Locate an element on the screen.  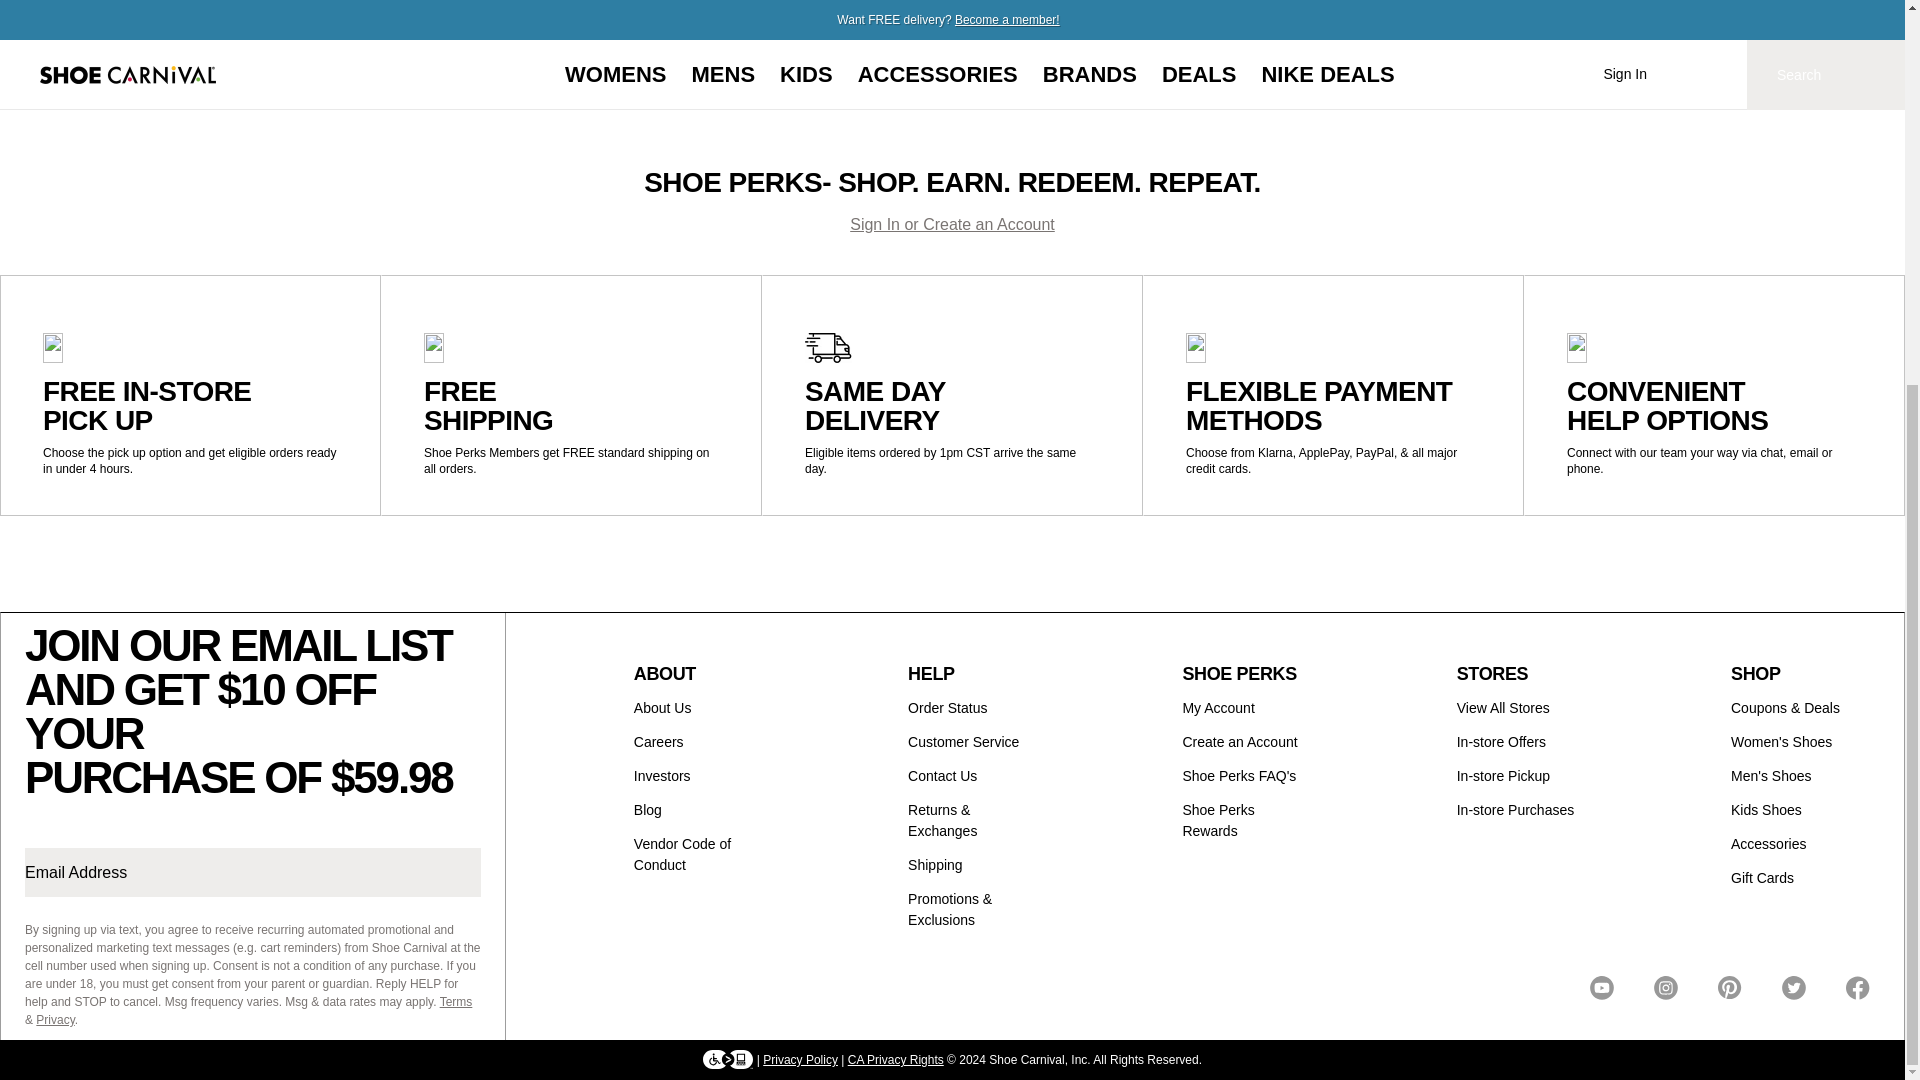
Careers is located at coordinates (658, 742).